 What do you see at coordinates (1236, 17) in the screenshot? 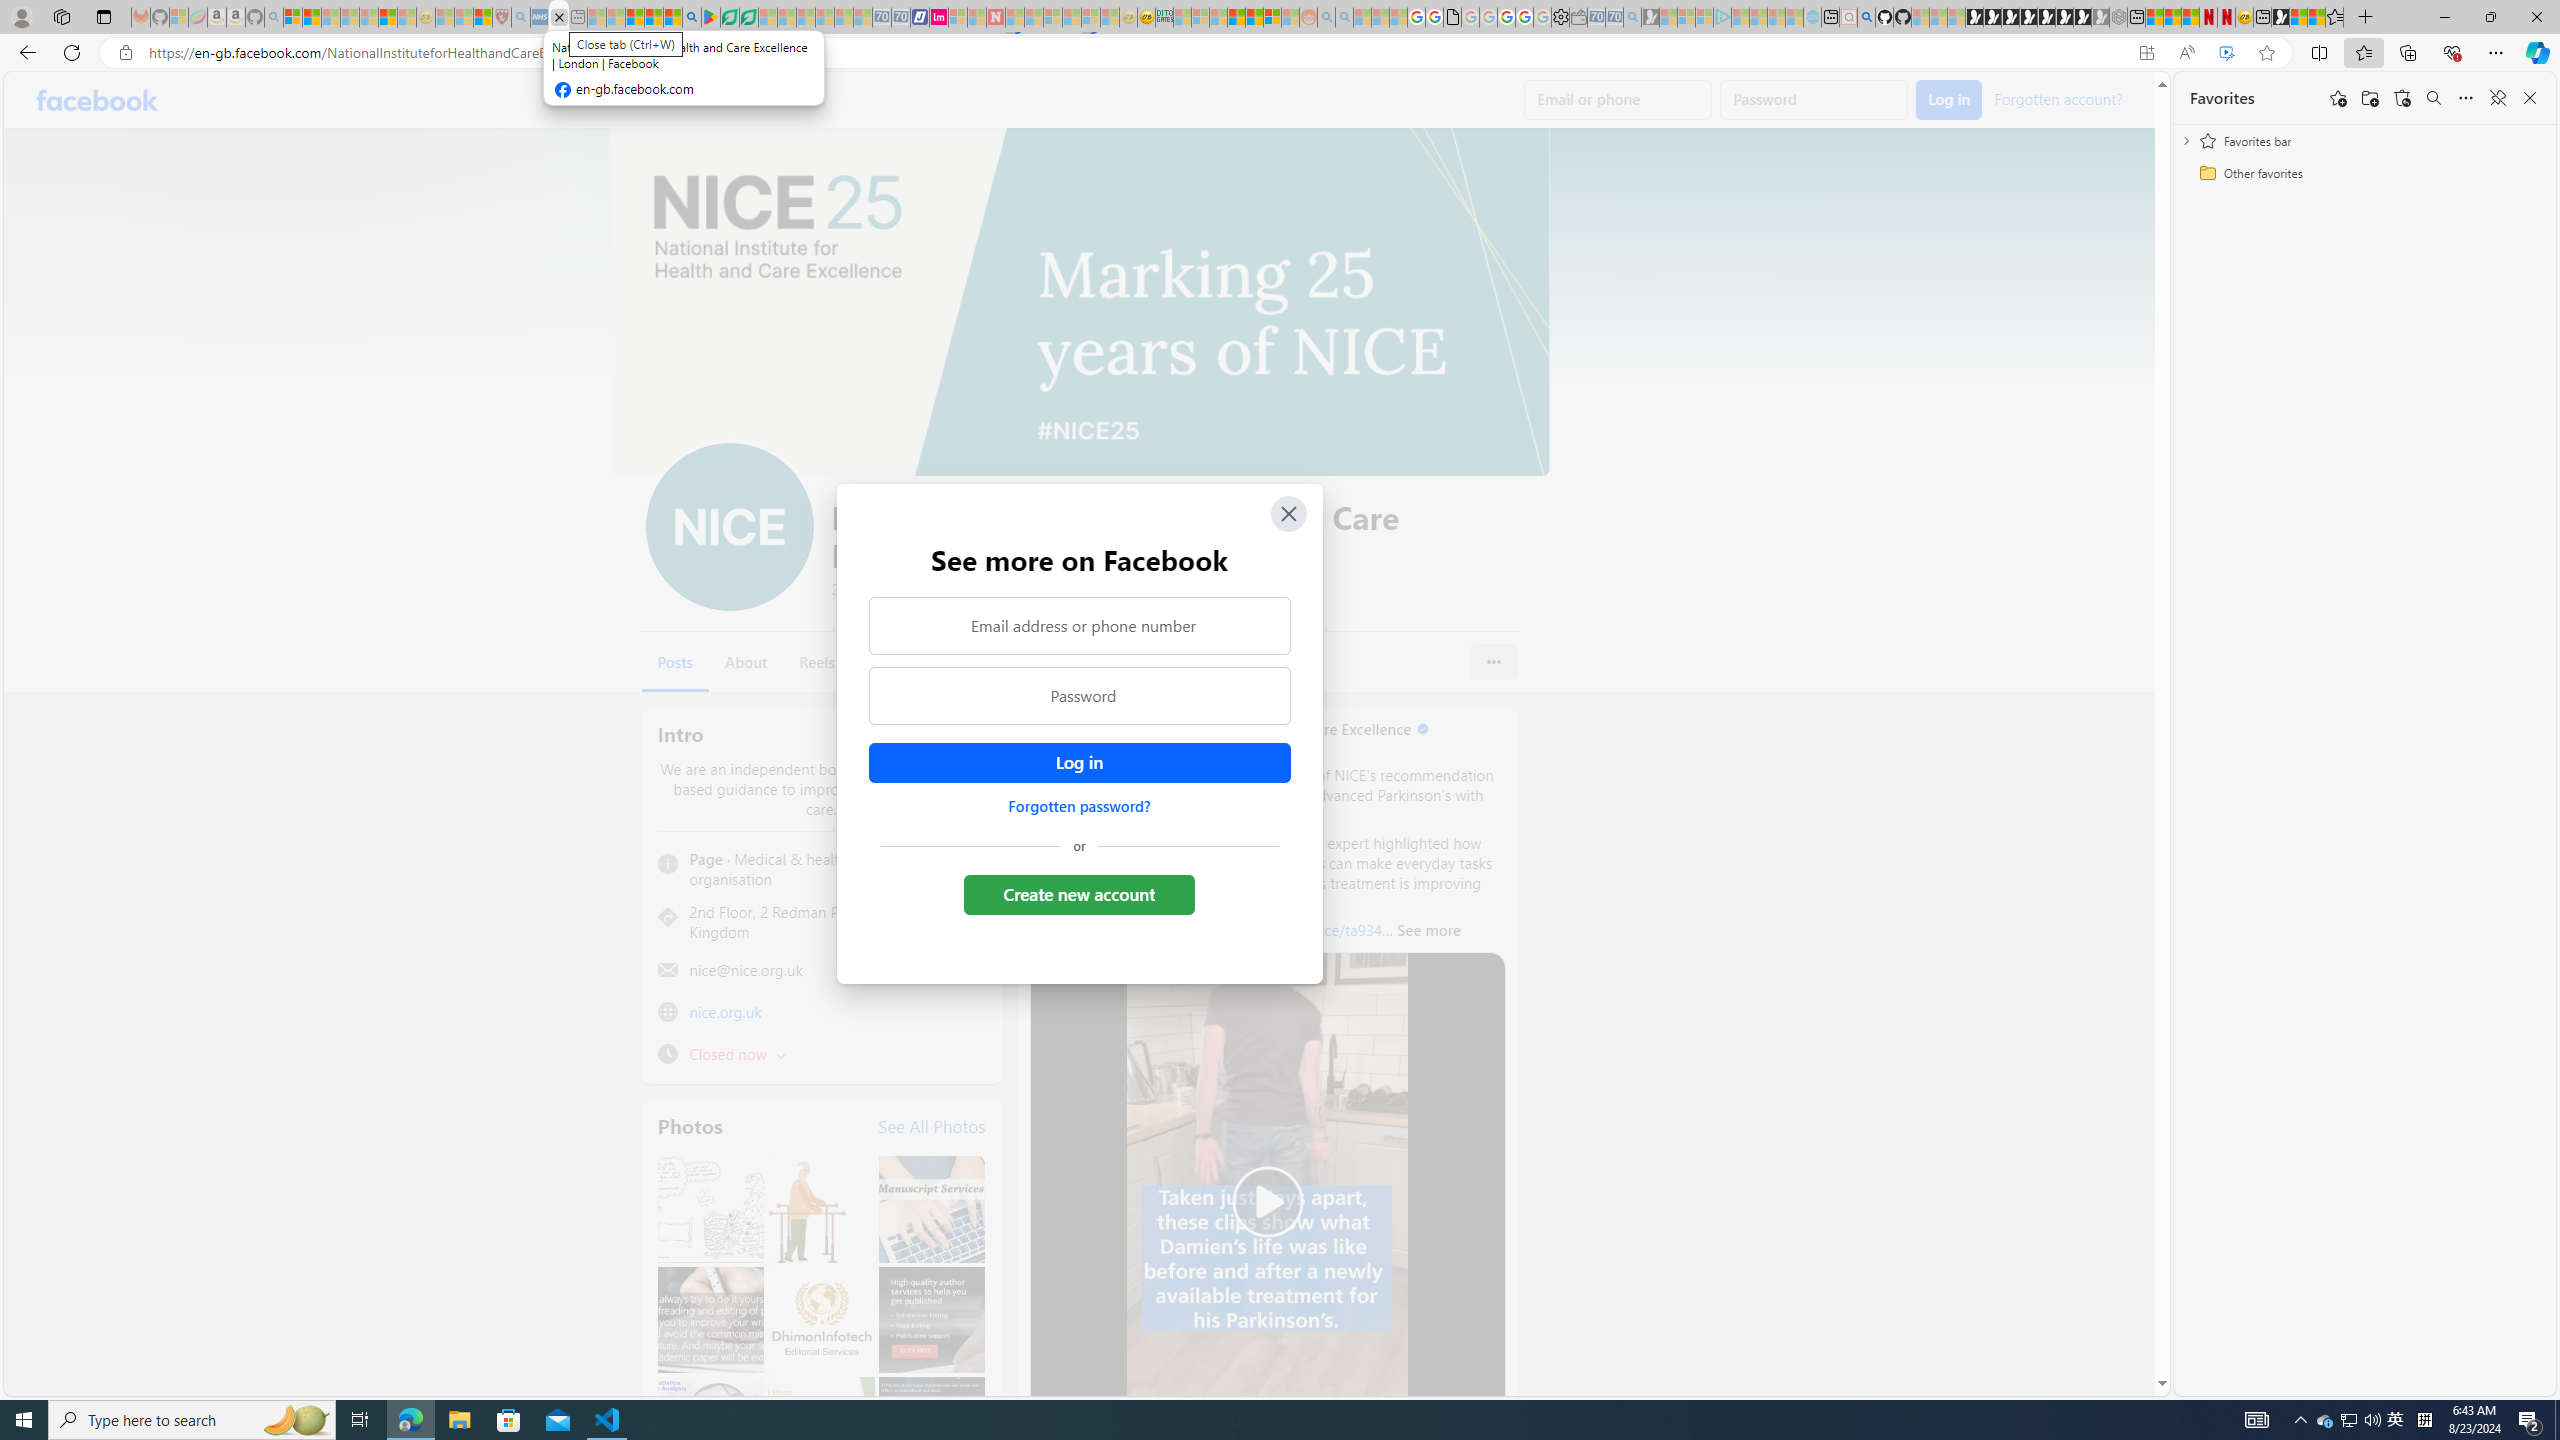
I see `Expert Portfolios` at bounding box center [1236, 17].